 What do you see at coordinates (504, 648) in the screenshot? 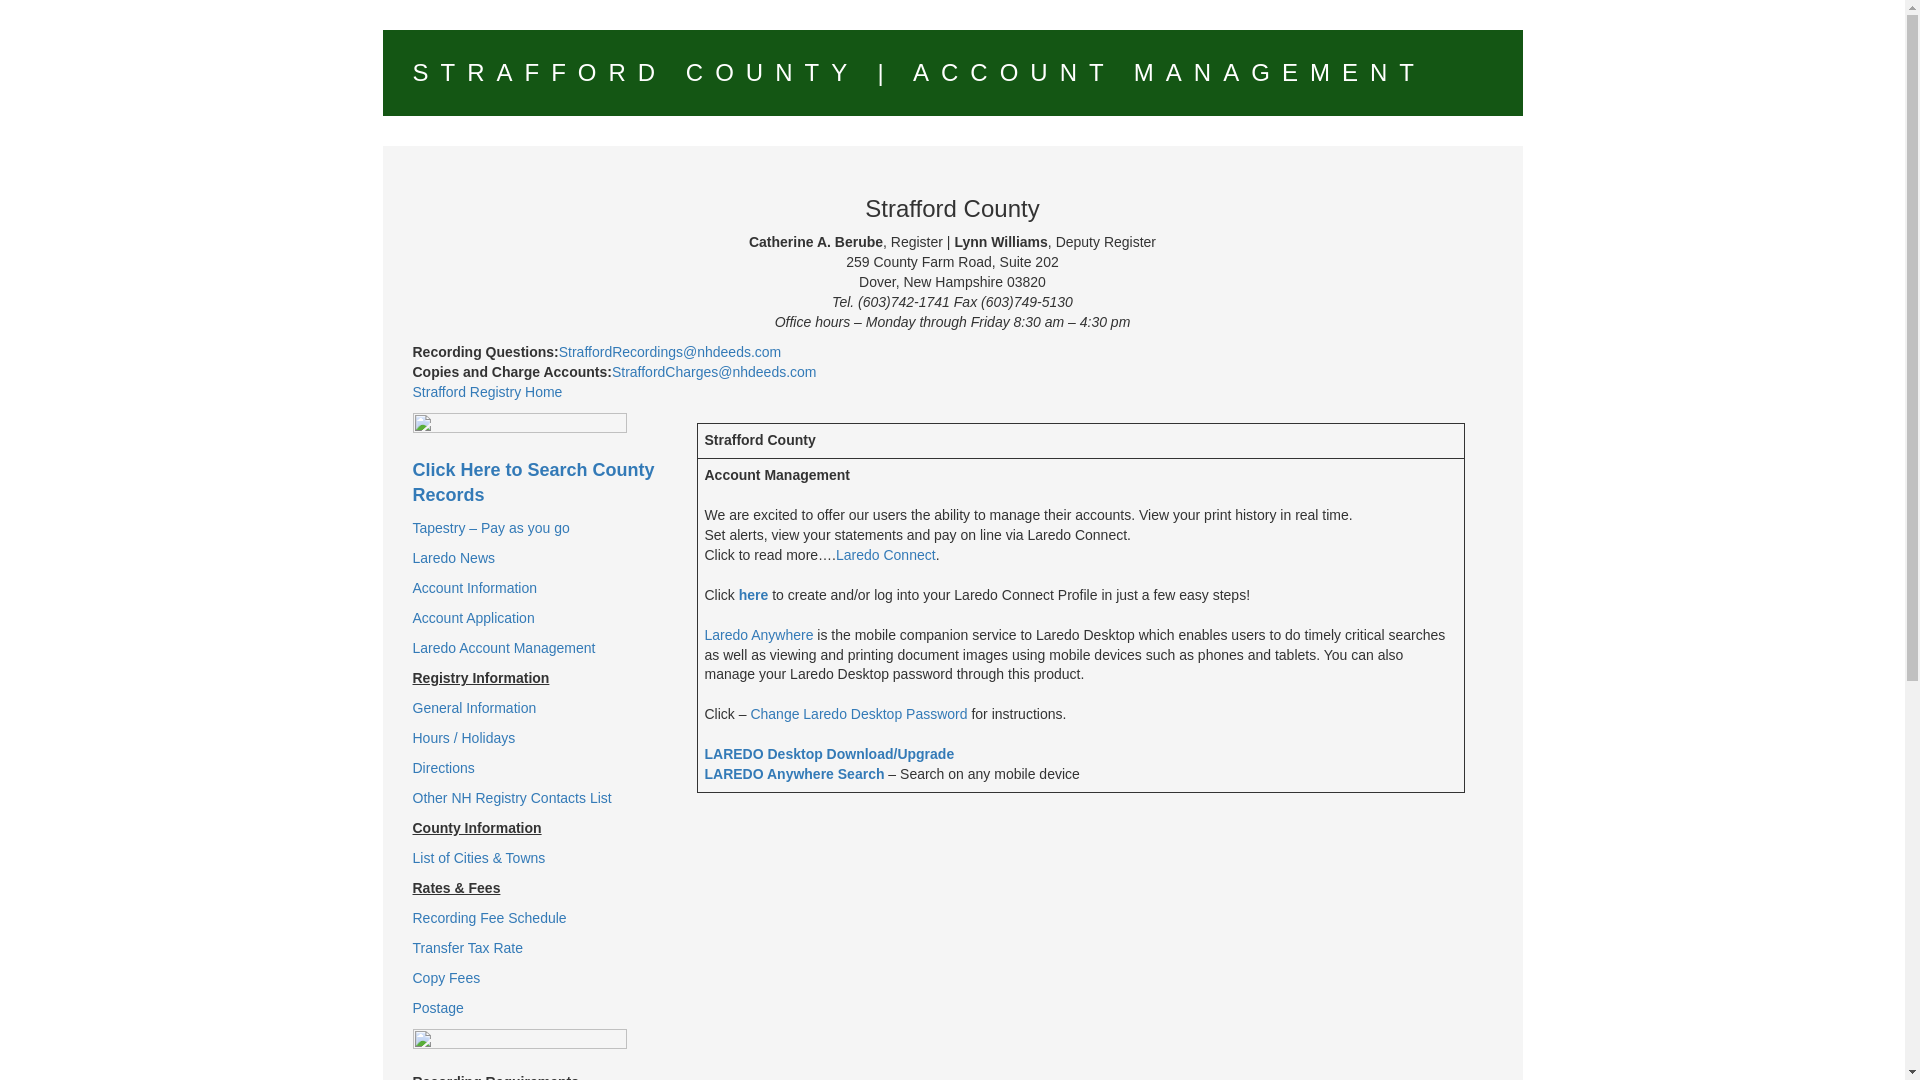
I see `Laredo Account Management` at bounding box center [504, 648].